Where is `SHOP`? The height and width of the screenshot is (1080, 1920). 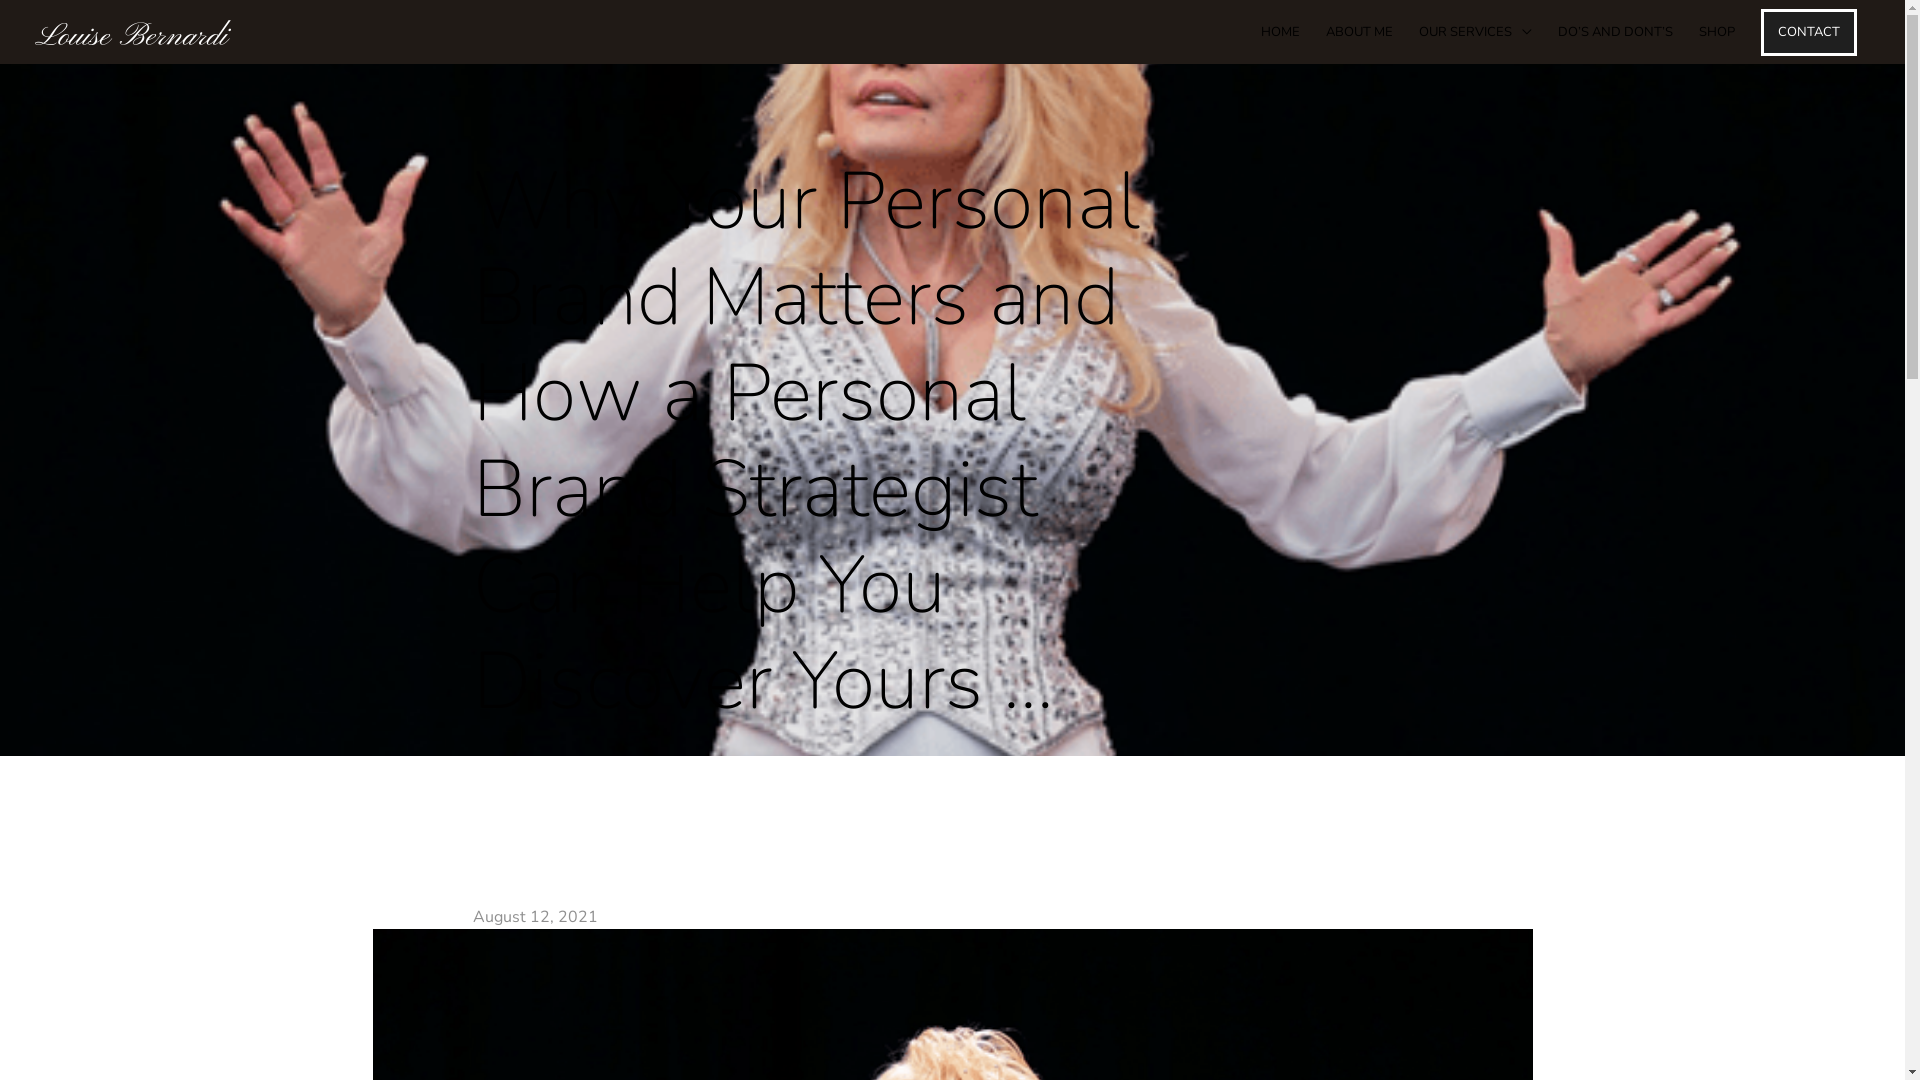 SHOP is located at coordinates (1717, 32).